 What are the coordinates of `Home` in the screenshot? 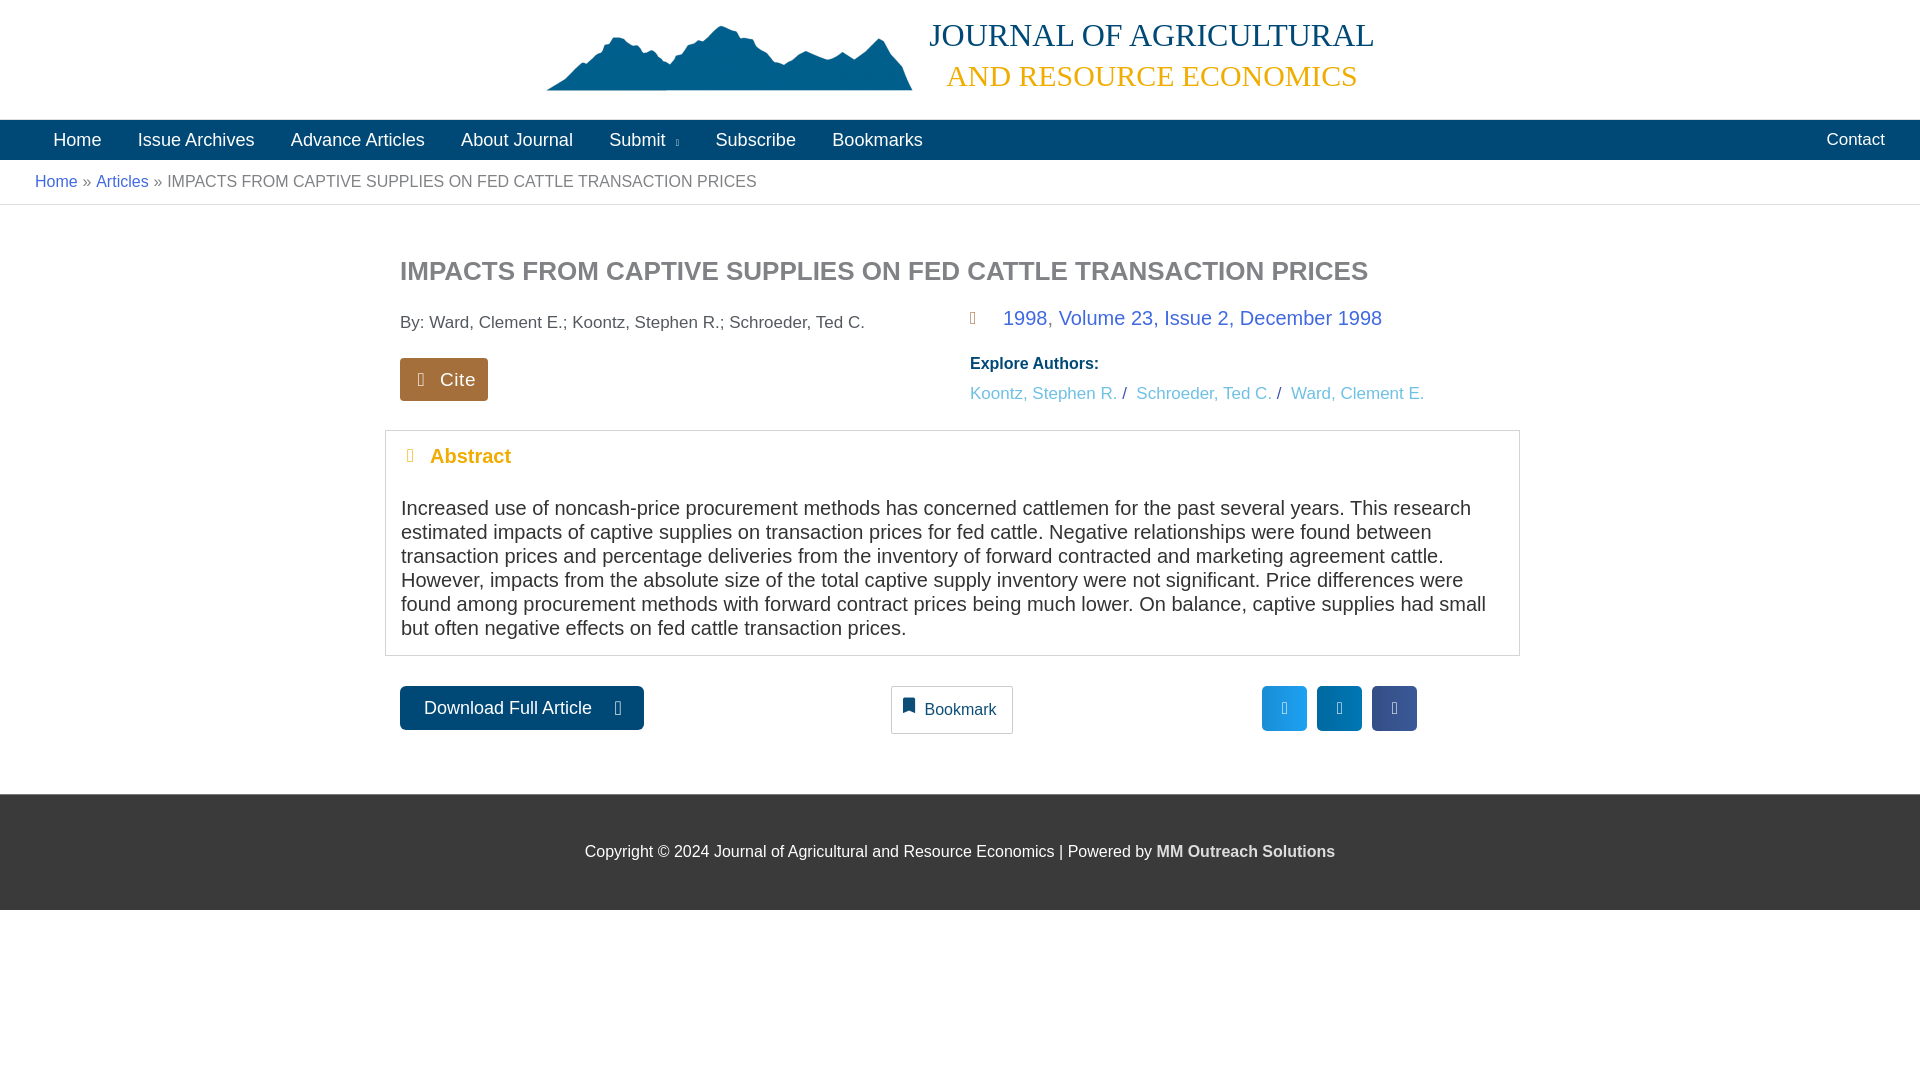 It's located at (56, 181).